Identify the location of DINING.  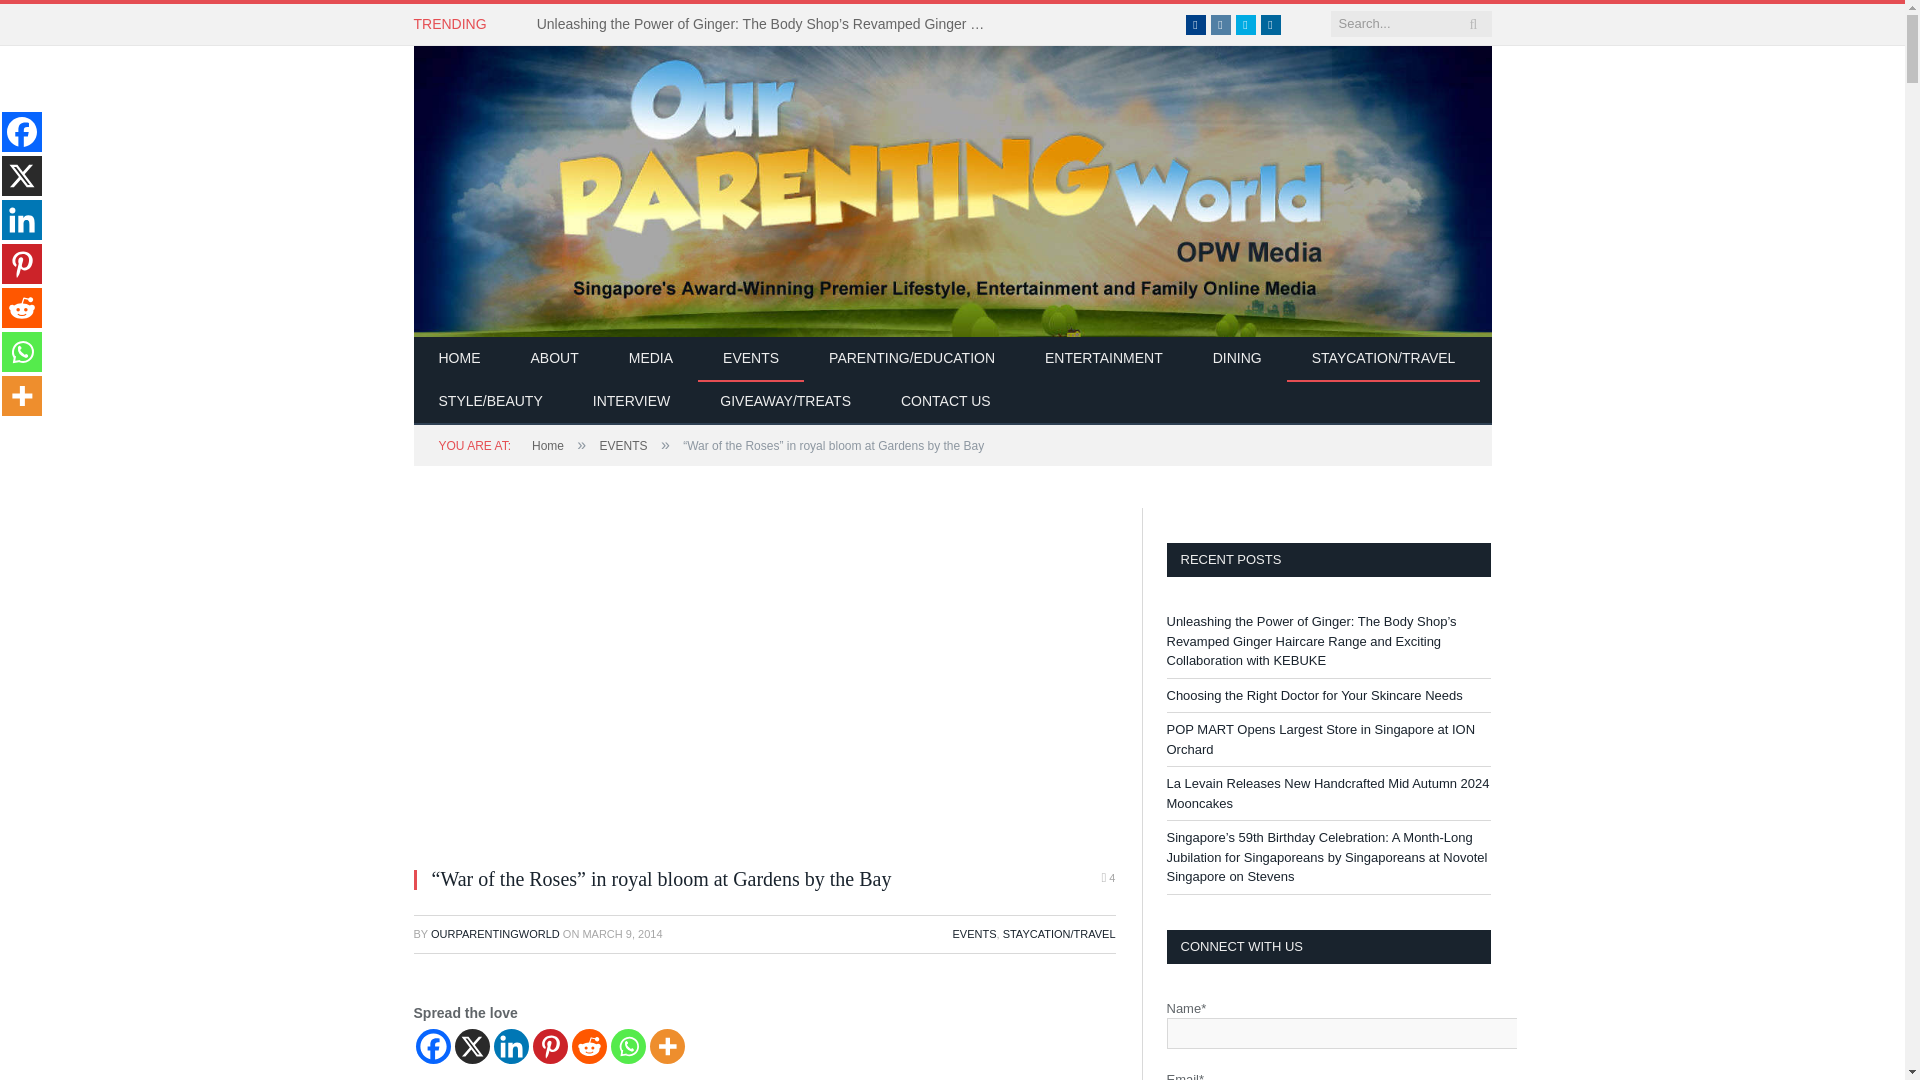
(1237, 359).